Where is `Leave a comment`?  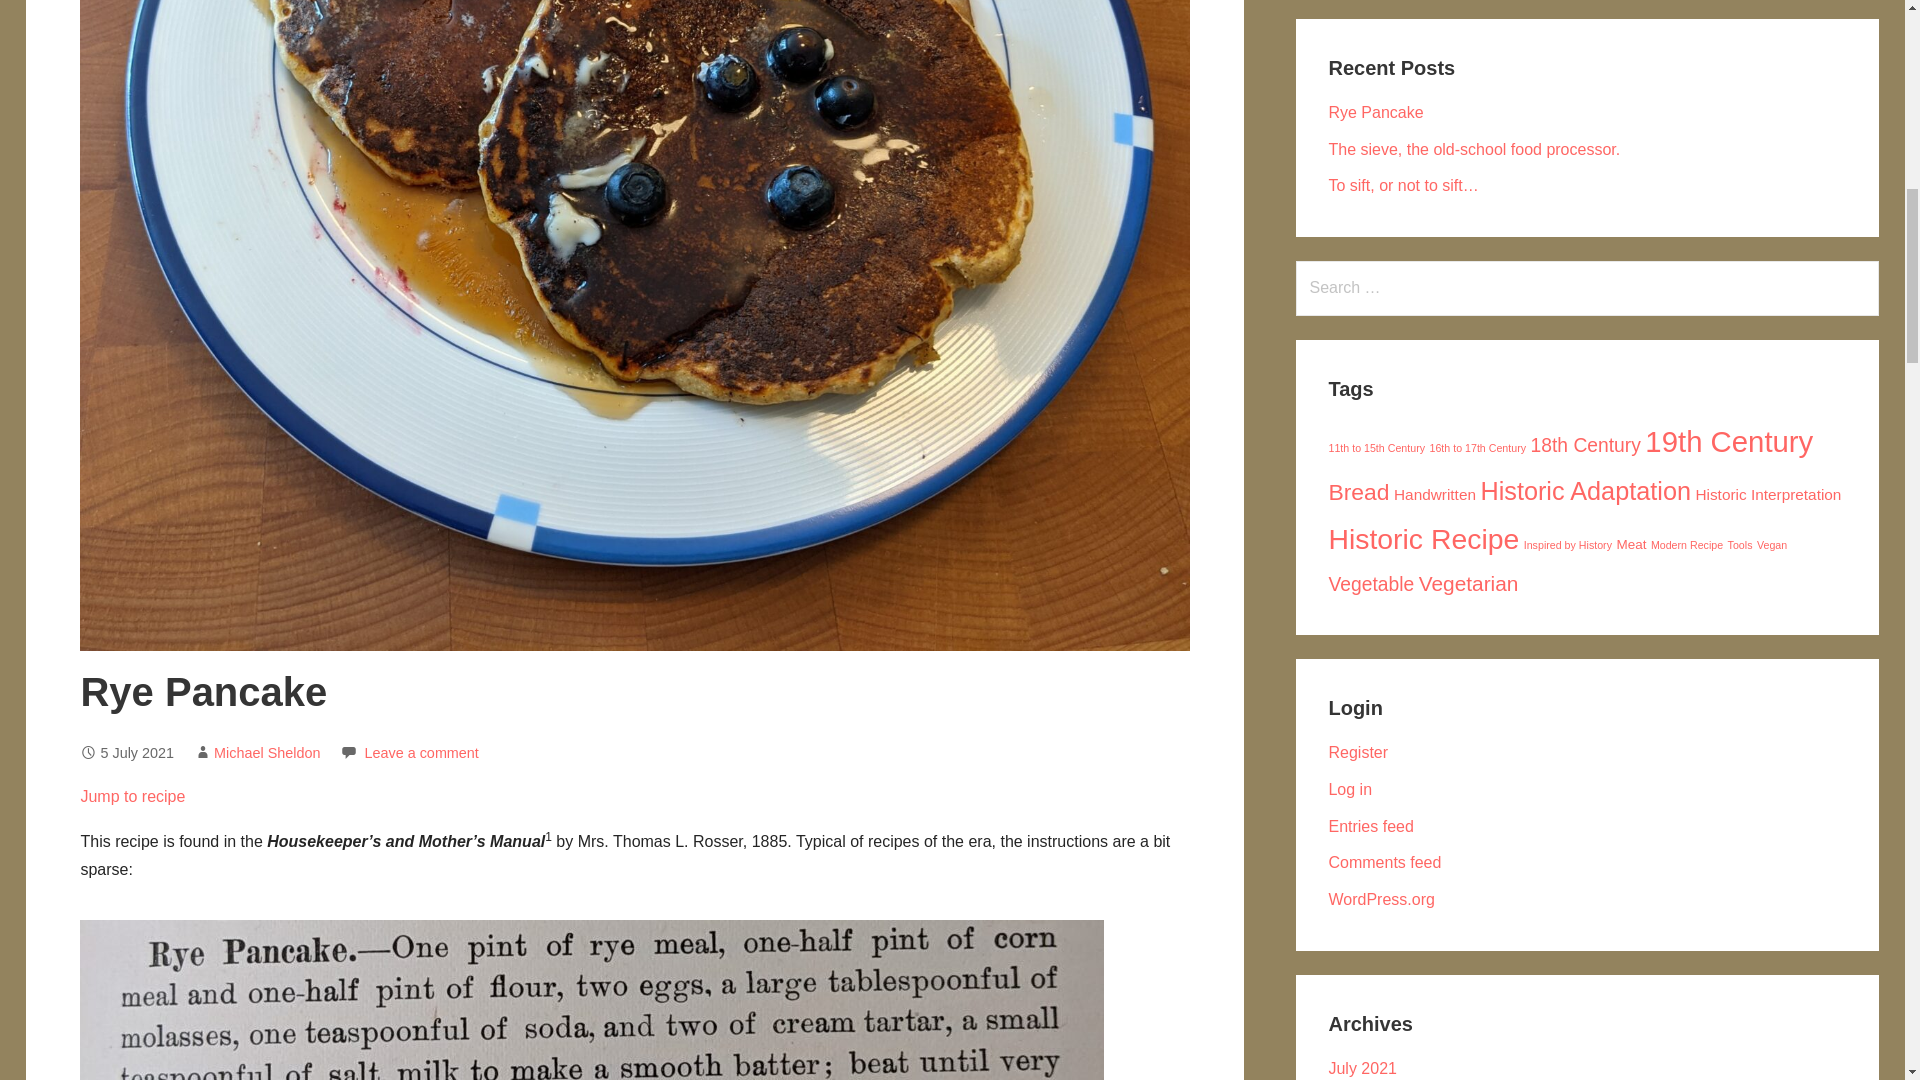
Leave a comment is located at coordinates (421, 753).